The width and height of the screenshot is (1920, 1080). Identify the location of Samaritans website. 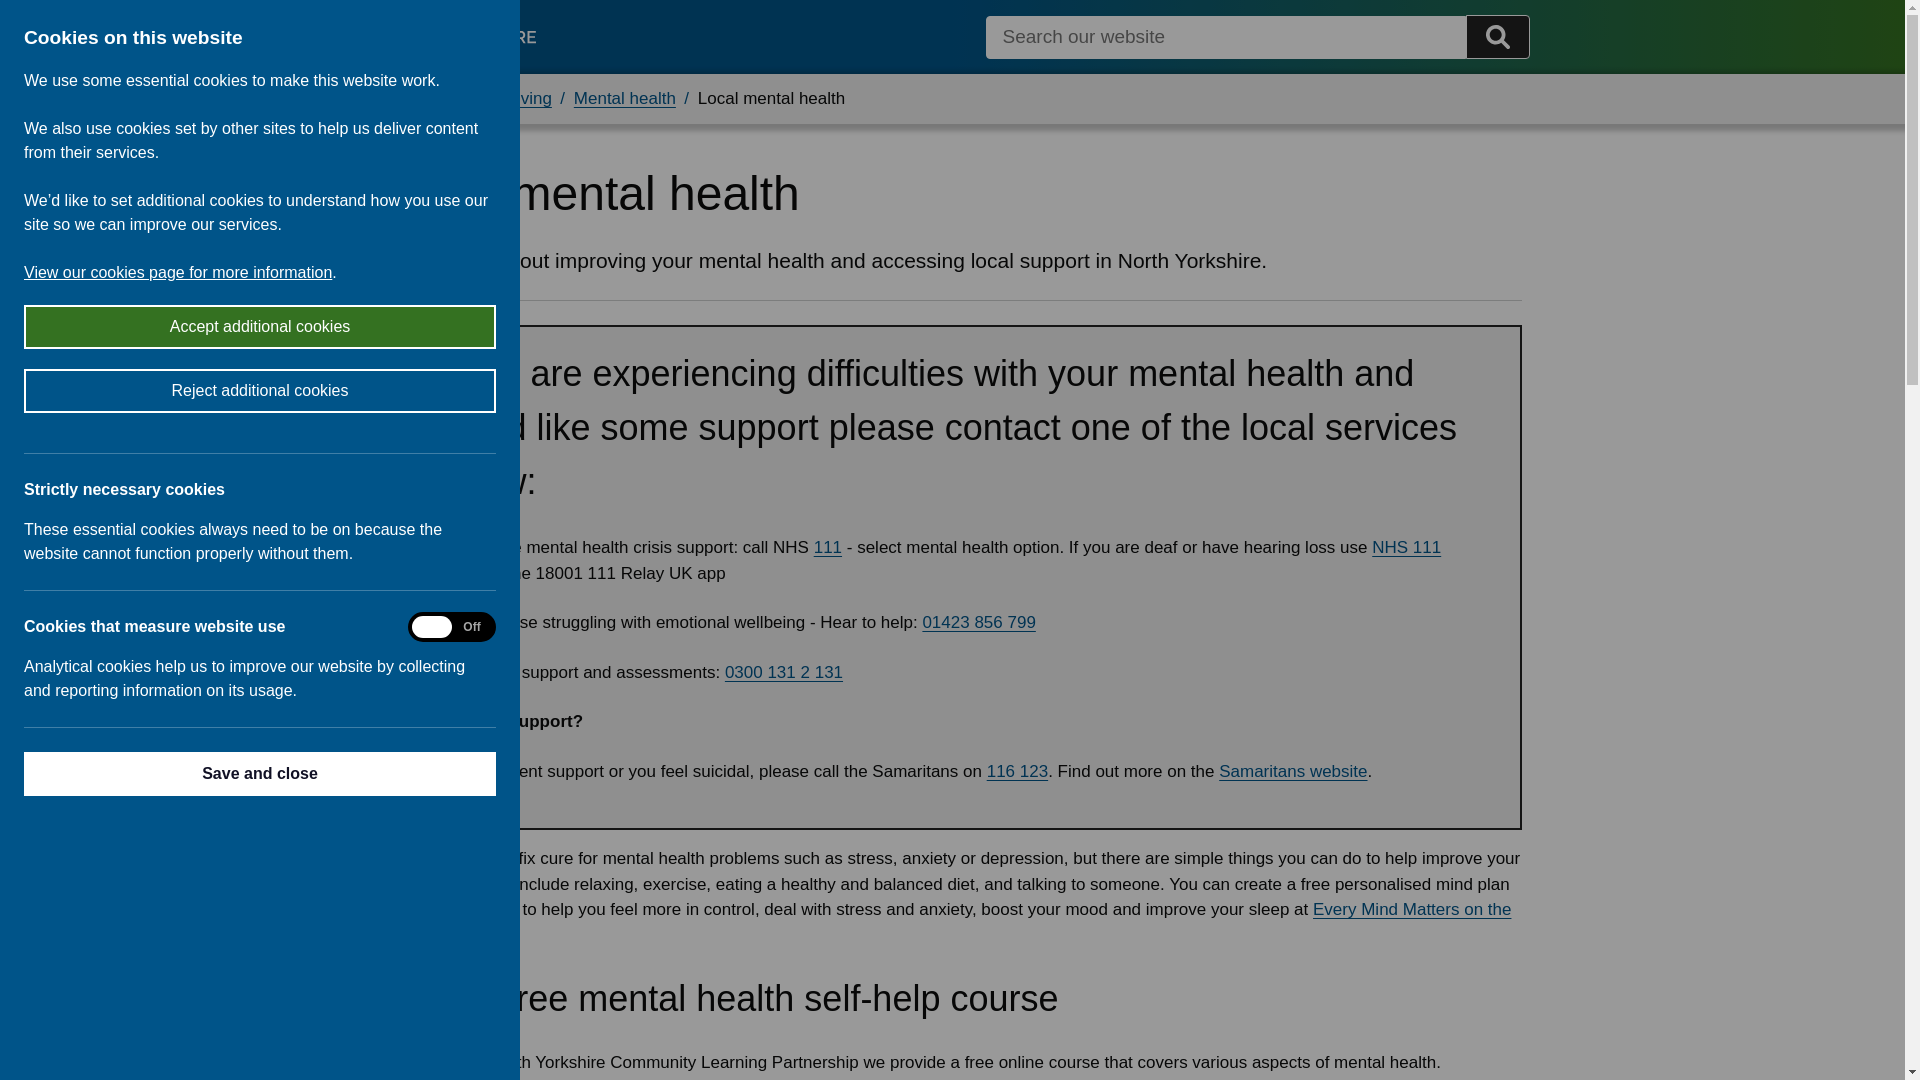
(1293, 771).